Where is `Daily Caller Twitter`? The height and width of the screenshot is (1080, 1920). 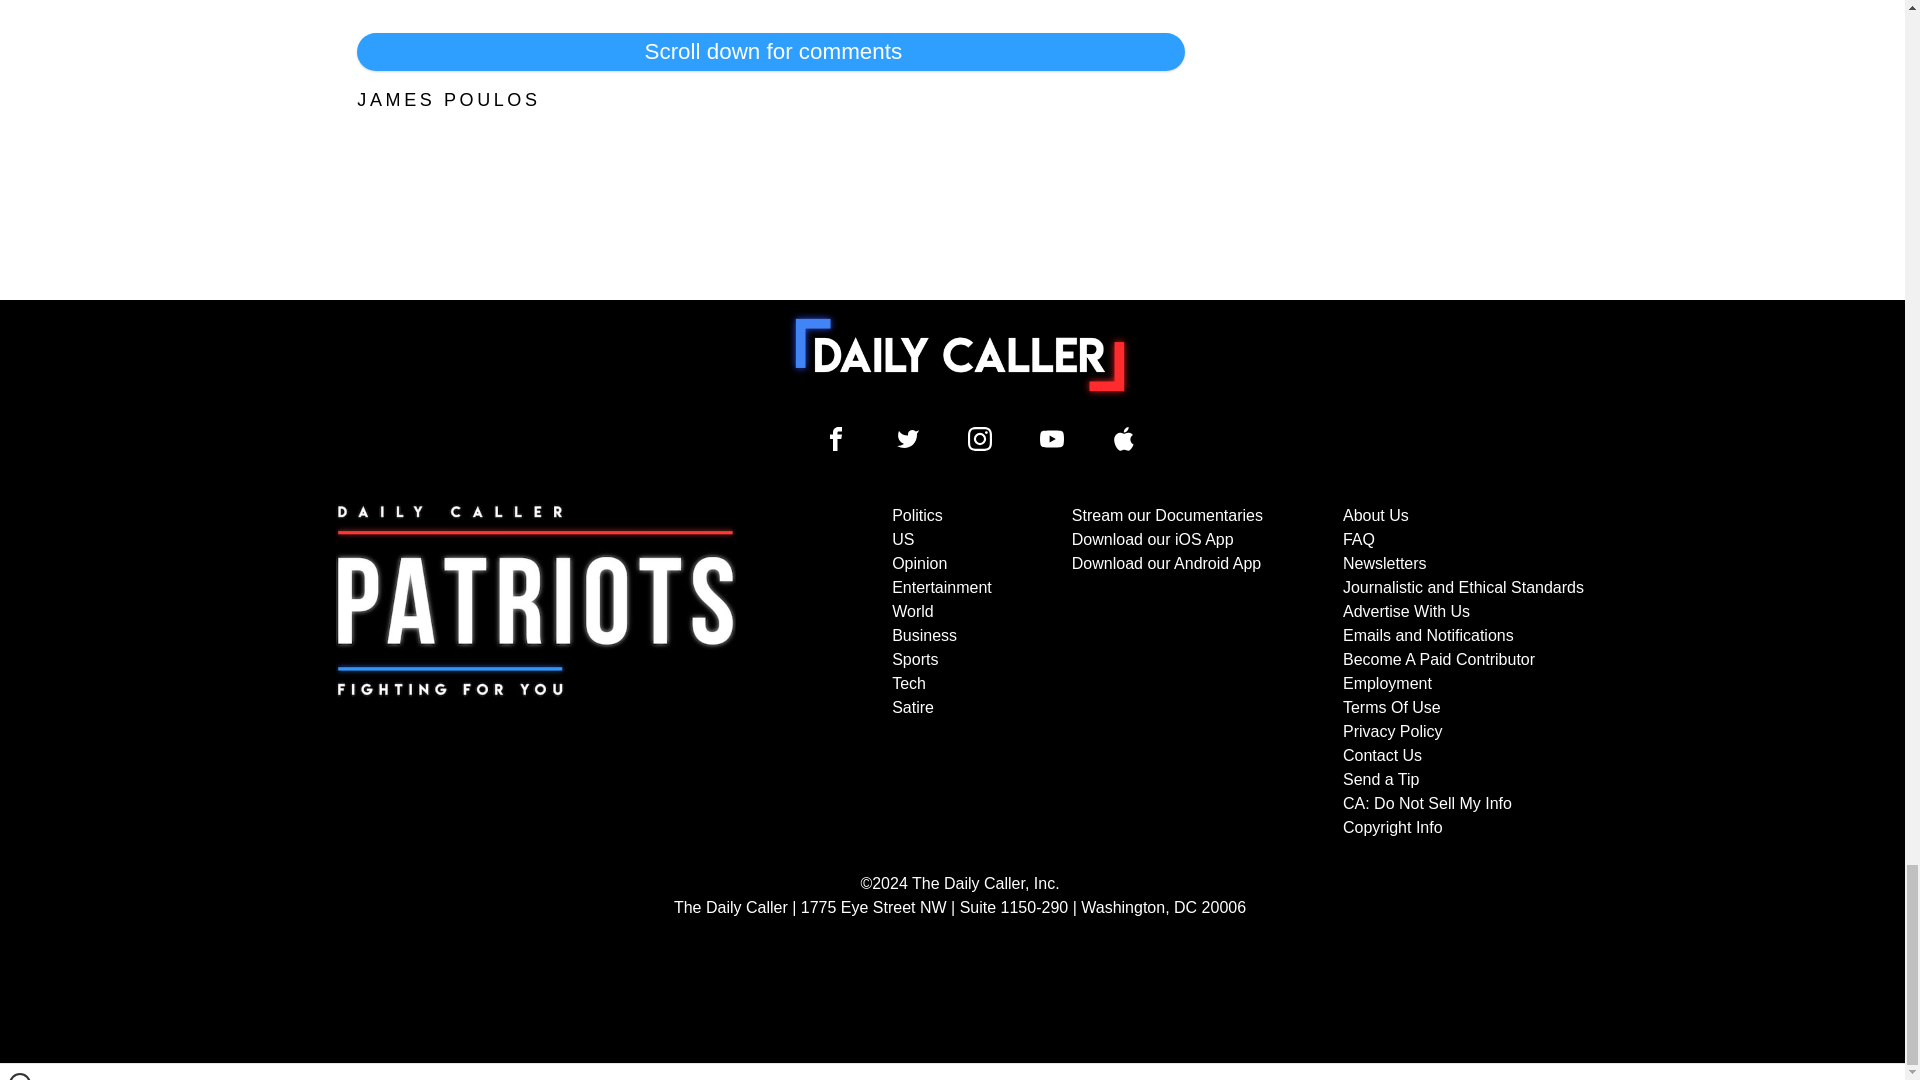 Daily Caller Twitter is located at coordinates (908, 438).